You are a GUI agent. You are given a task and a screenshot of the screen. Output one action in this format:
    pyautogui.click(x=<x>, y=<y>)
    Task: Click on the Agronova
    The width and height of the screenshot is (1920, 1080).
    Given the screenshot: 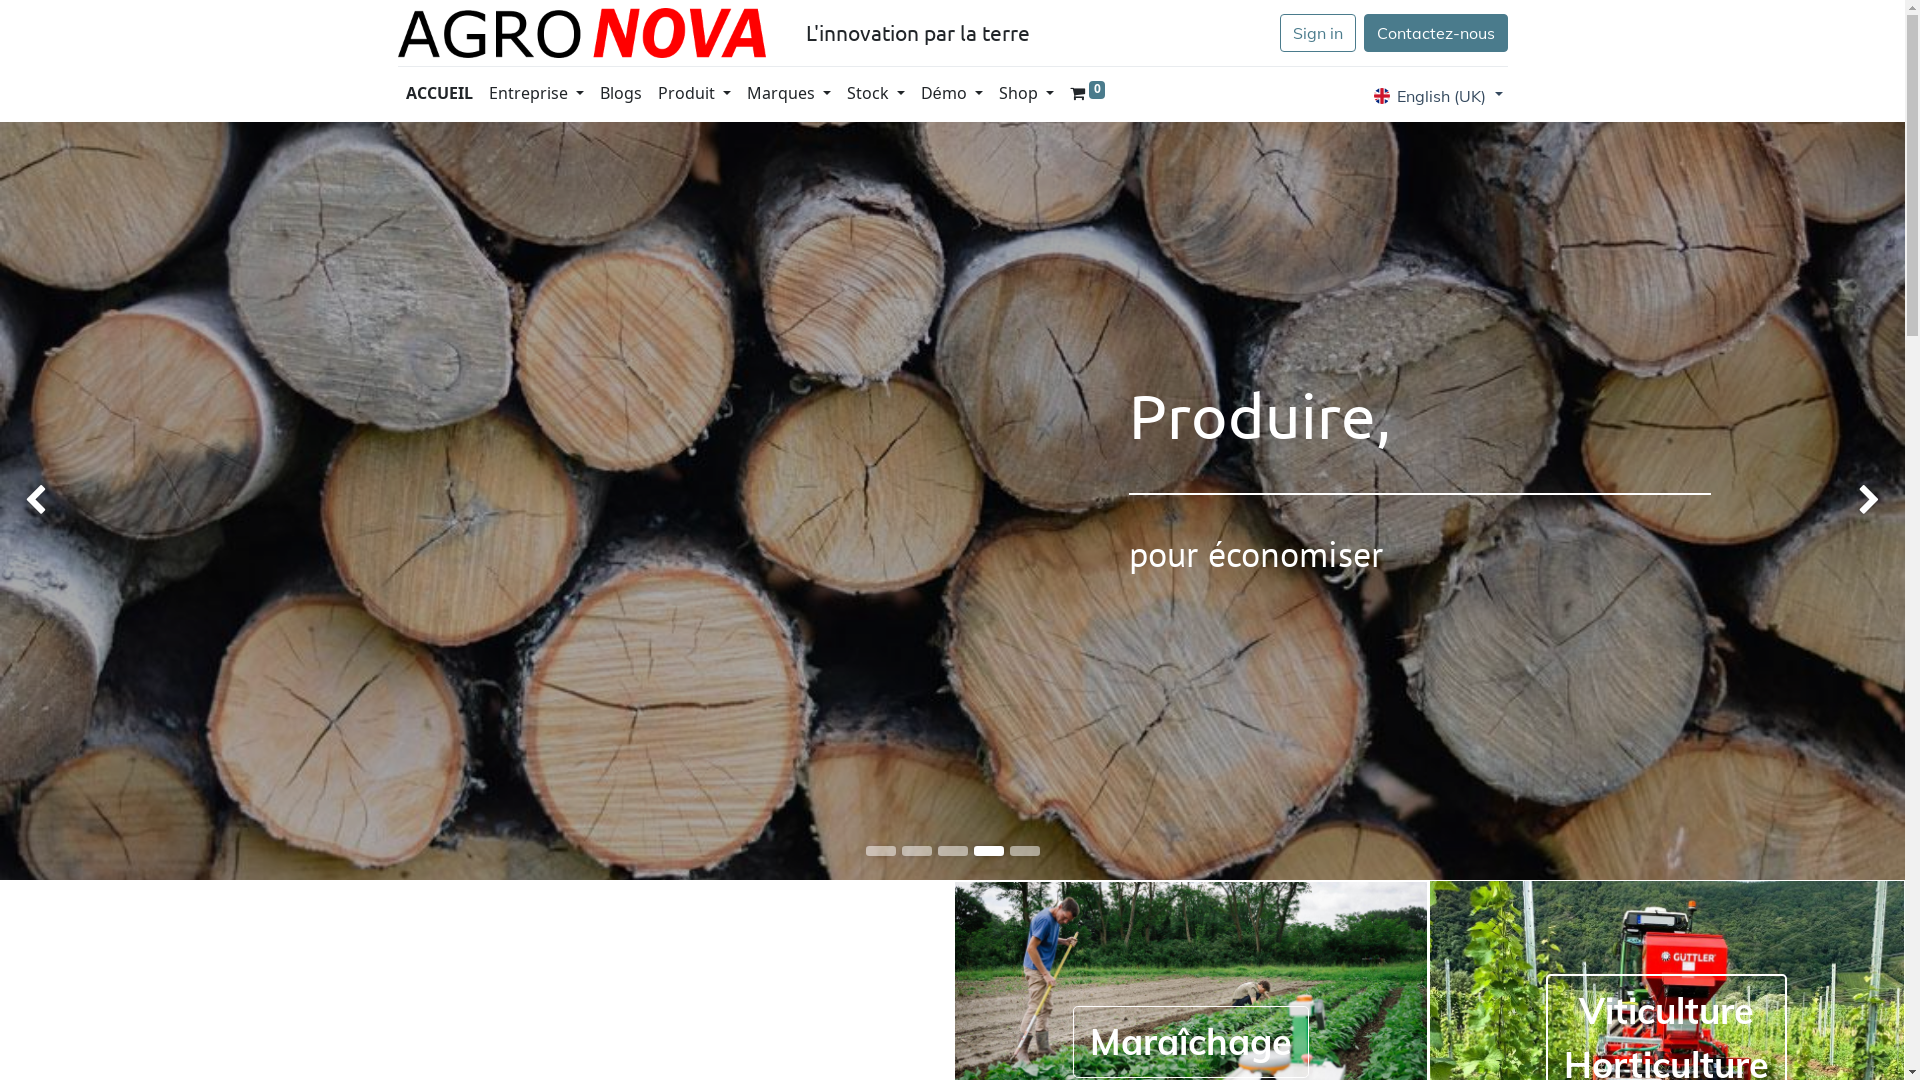 What is the action you would take?
    pyautogui.click(x=582, y=33)
    